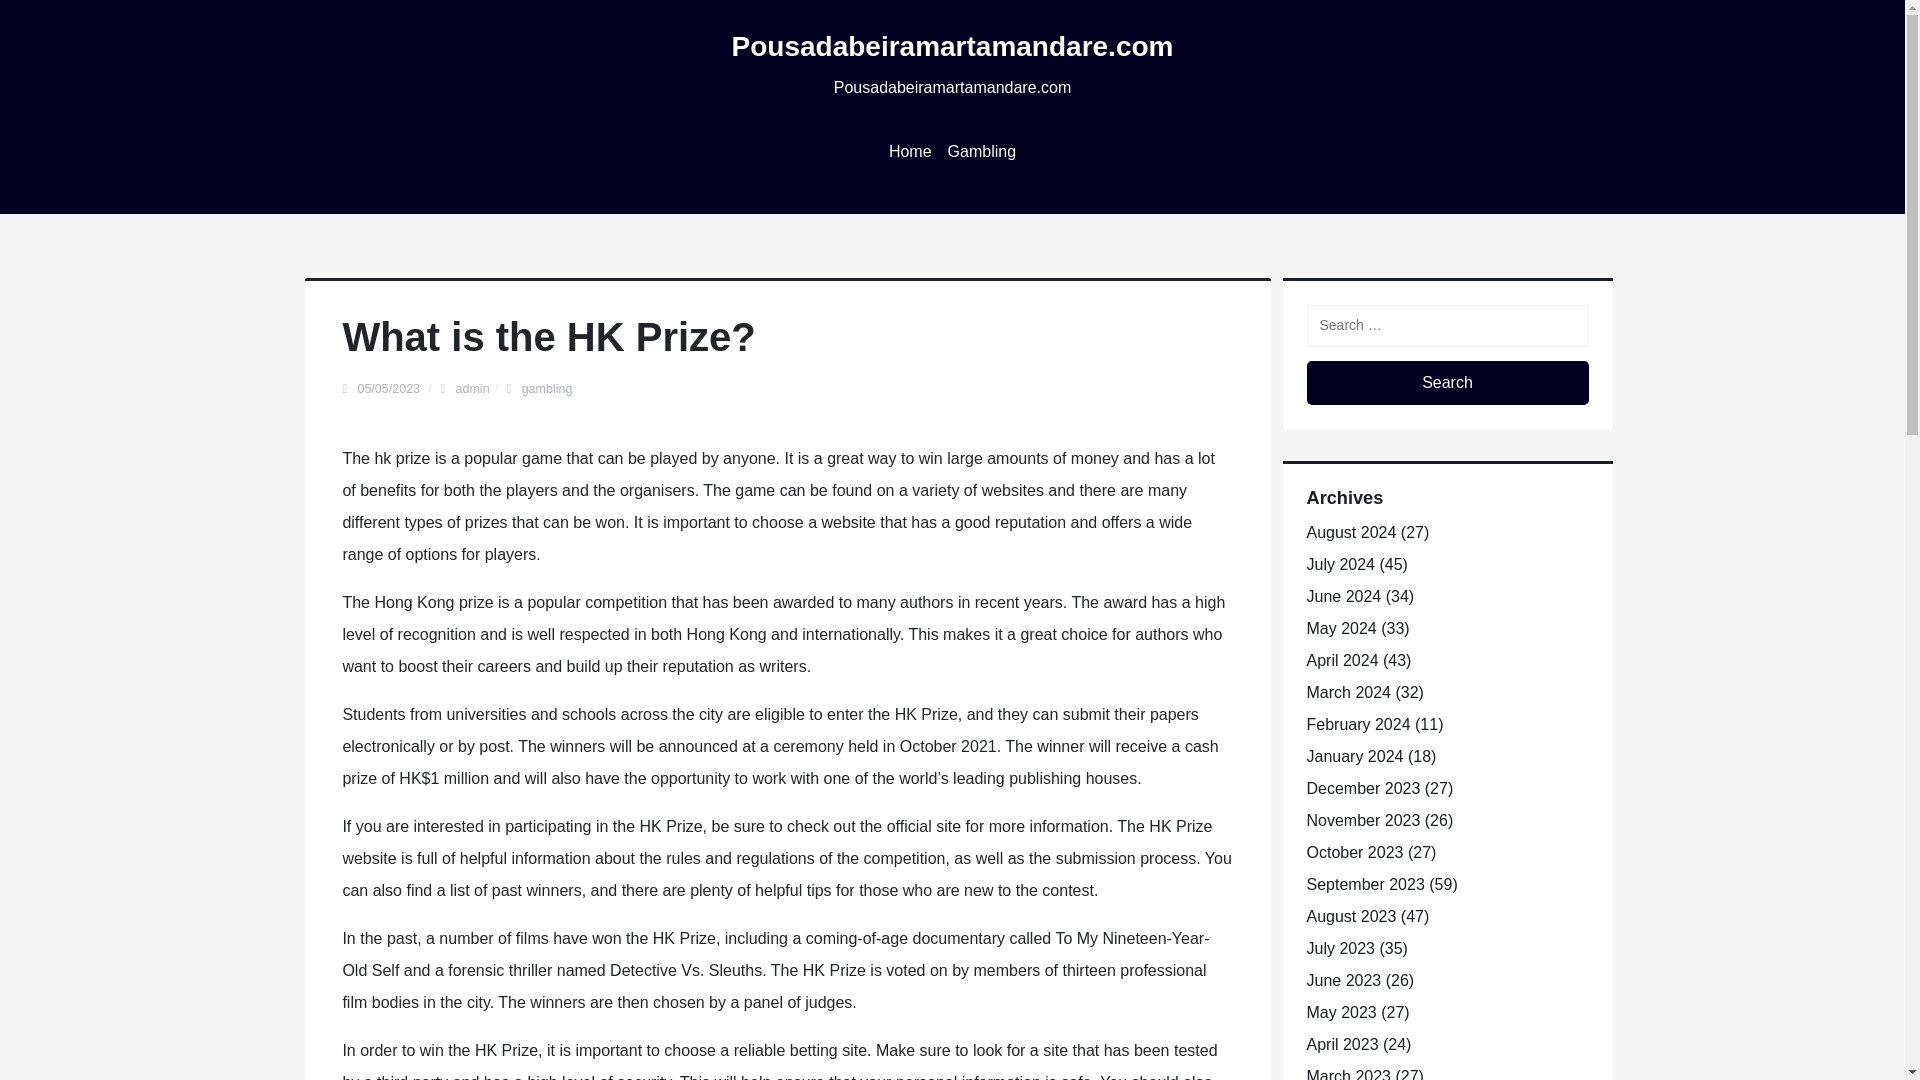 Image resolution: width=1920 pixels, height=1080 pixels. I want to click on Search, so click(1446, 382).